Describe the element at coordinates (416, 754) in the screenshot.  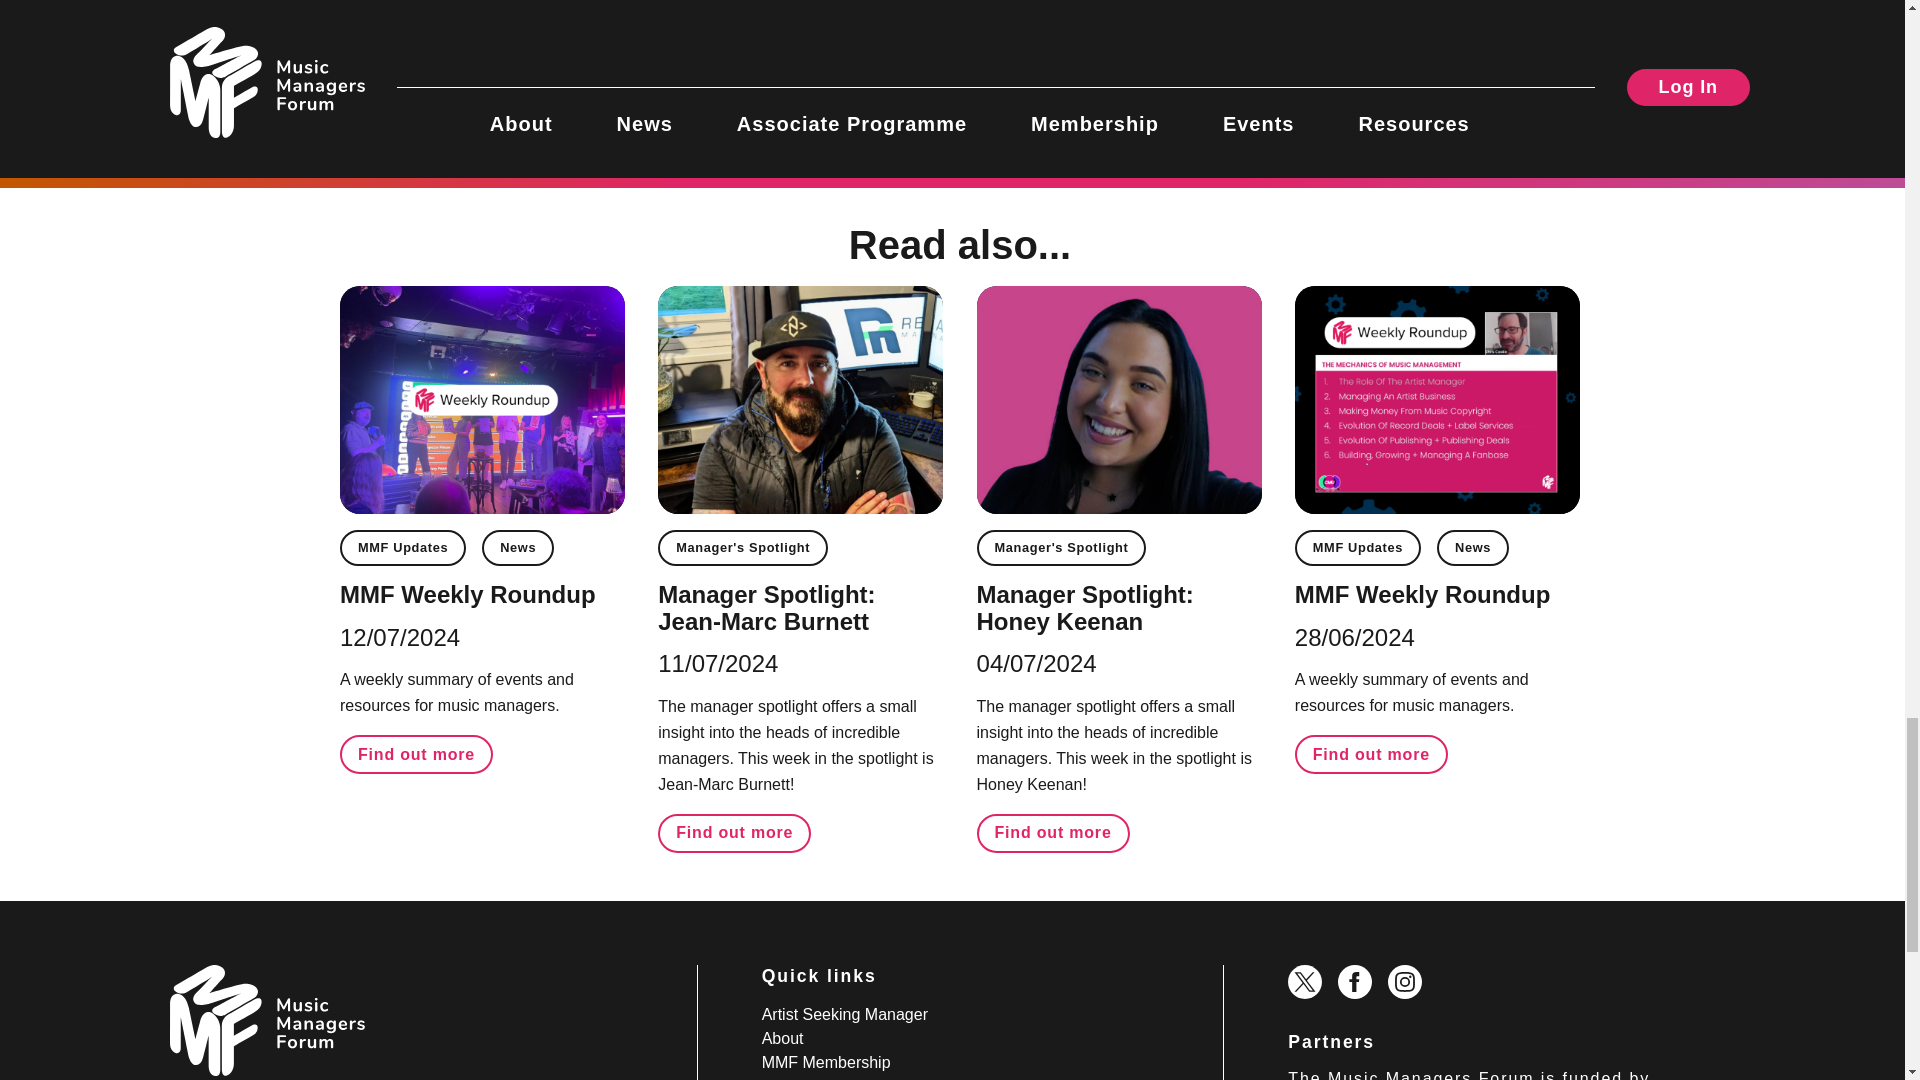
I see `Find out more` at that location.